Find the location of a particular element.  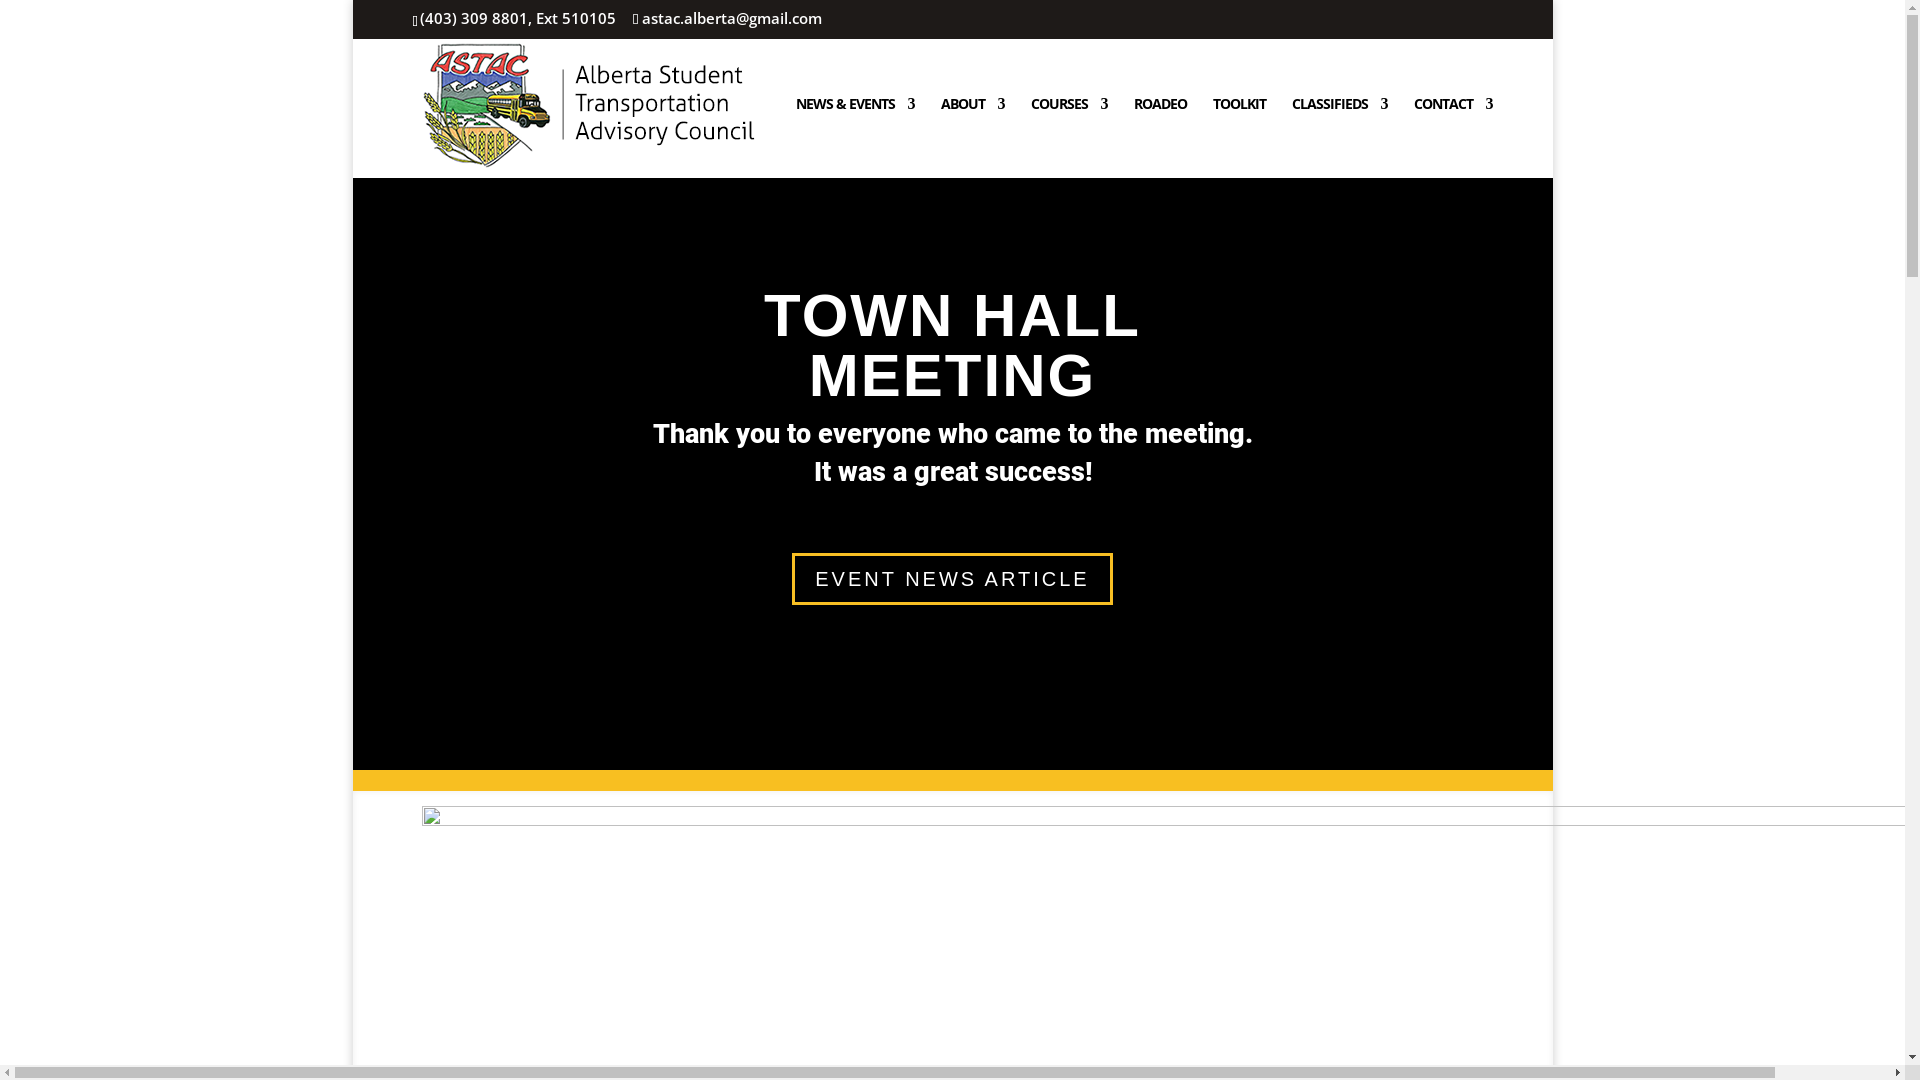

ABOUT is located at coordinates (972, 138).